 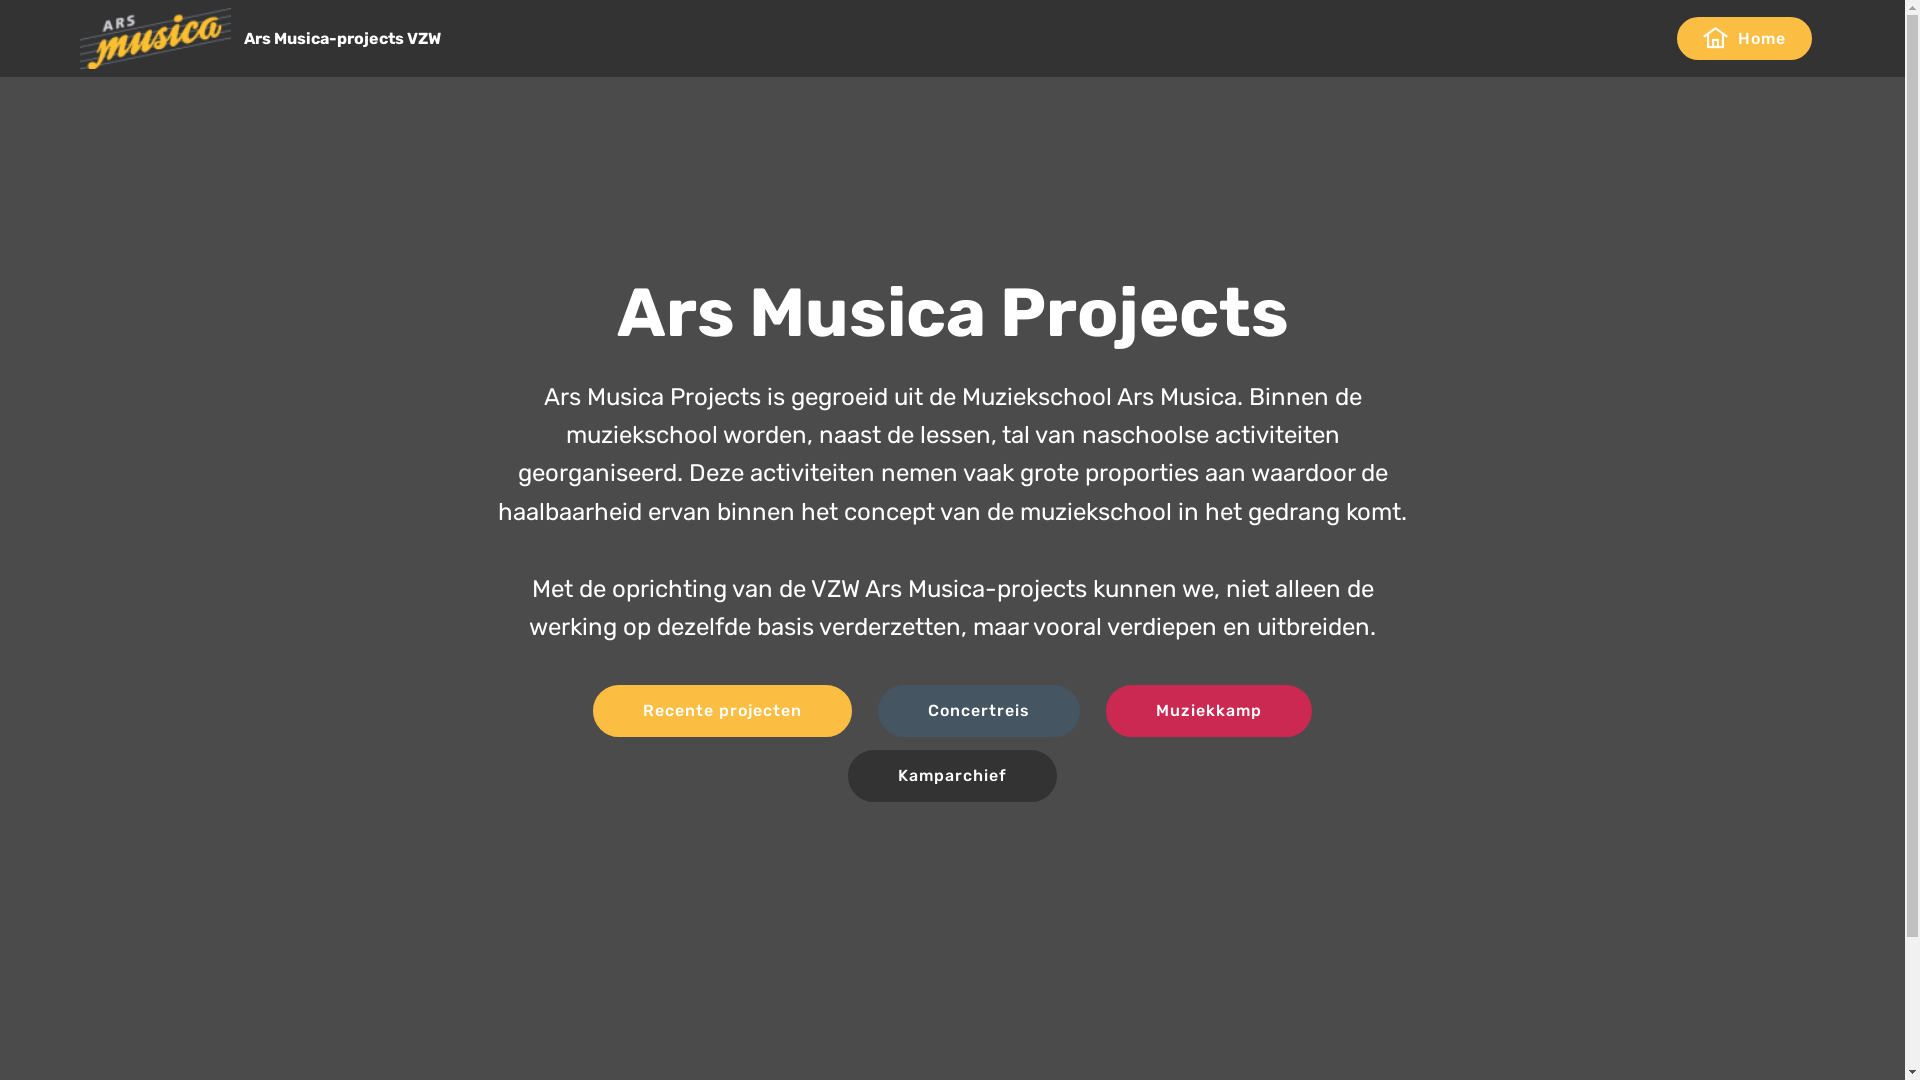 I want to click on Concertreis, so click(x=979, y=711).